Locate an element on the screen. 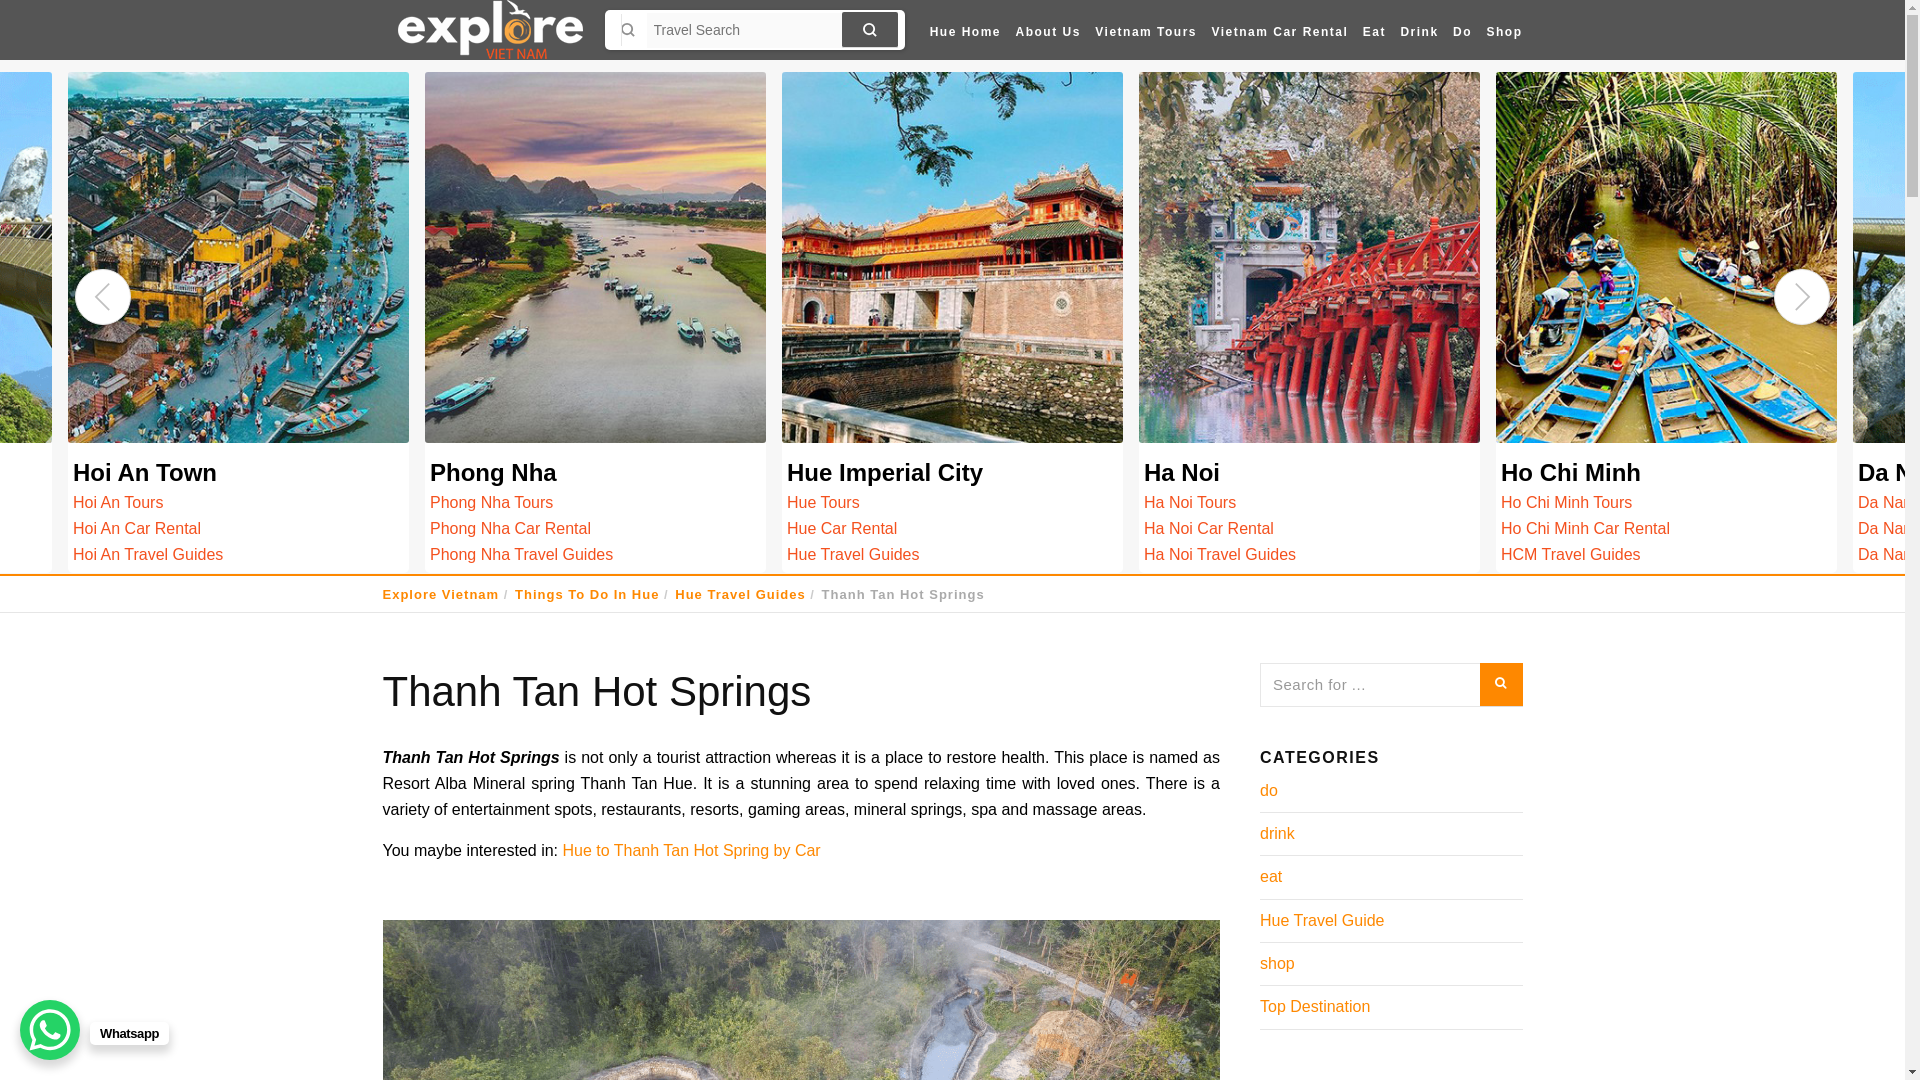 The width and height of the screenshot is (1920, 1080). Drink is located at coordinates (1419, 32).